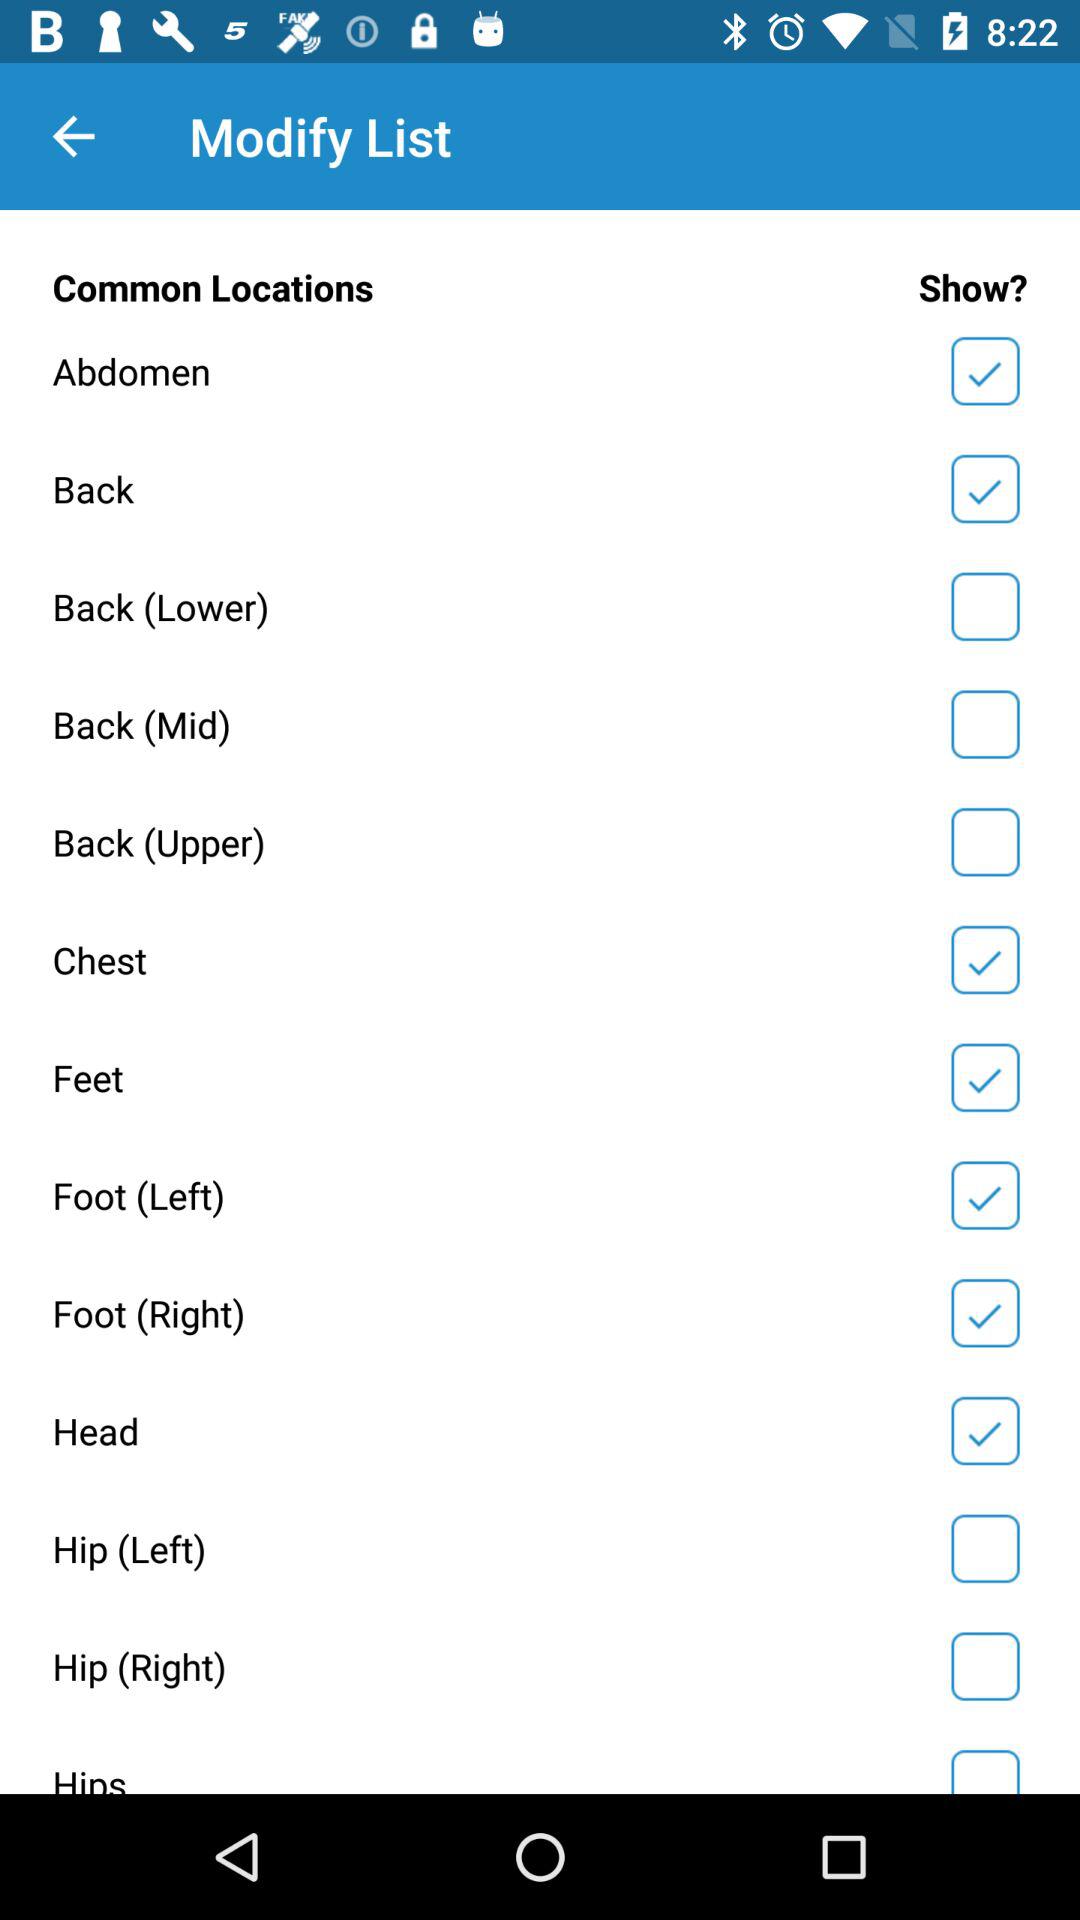 This screenshot has width=1080, height=1920. What do you see at coordinates (985, 371) in the screenshot?
I see `show abdomen option` at bounding box center [985, 371].